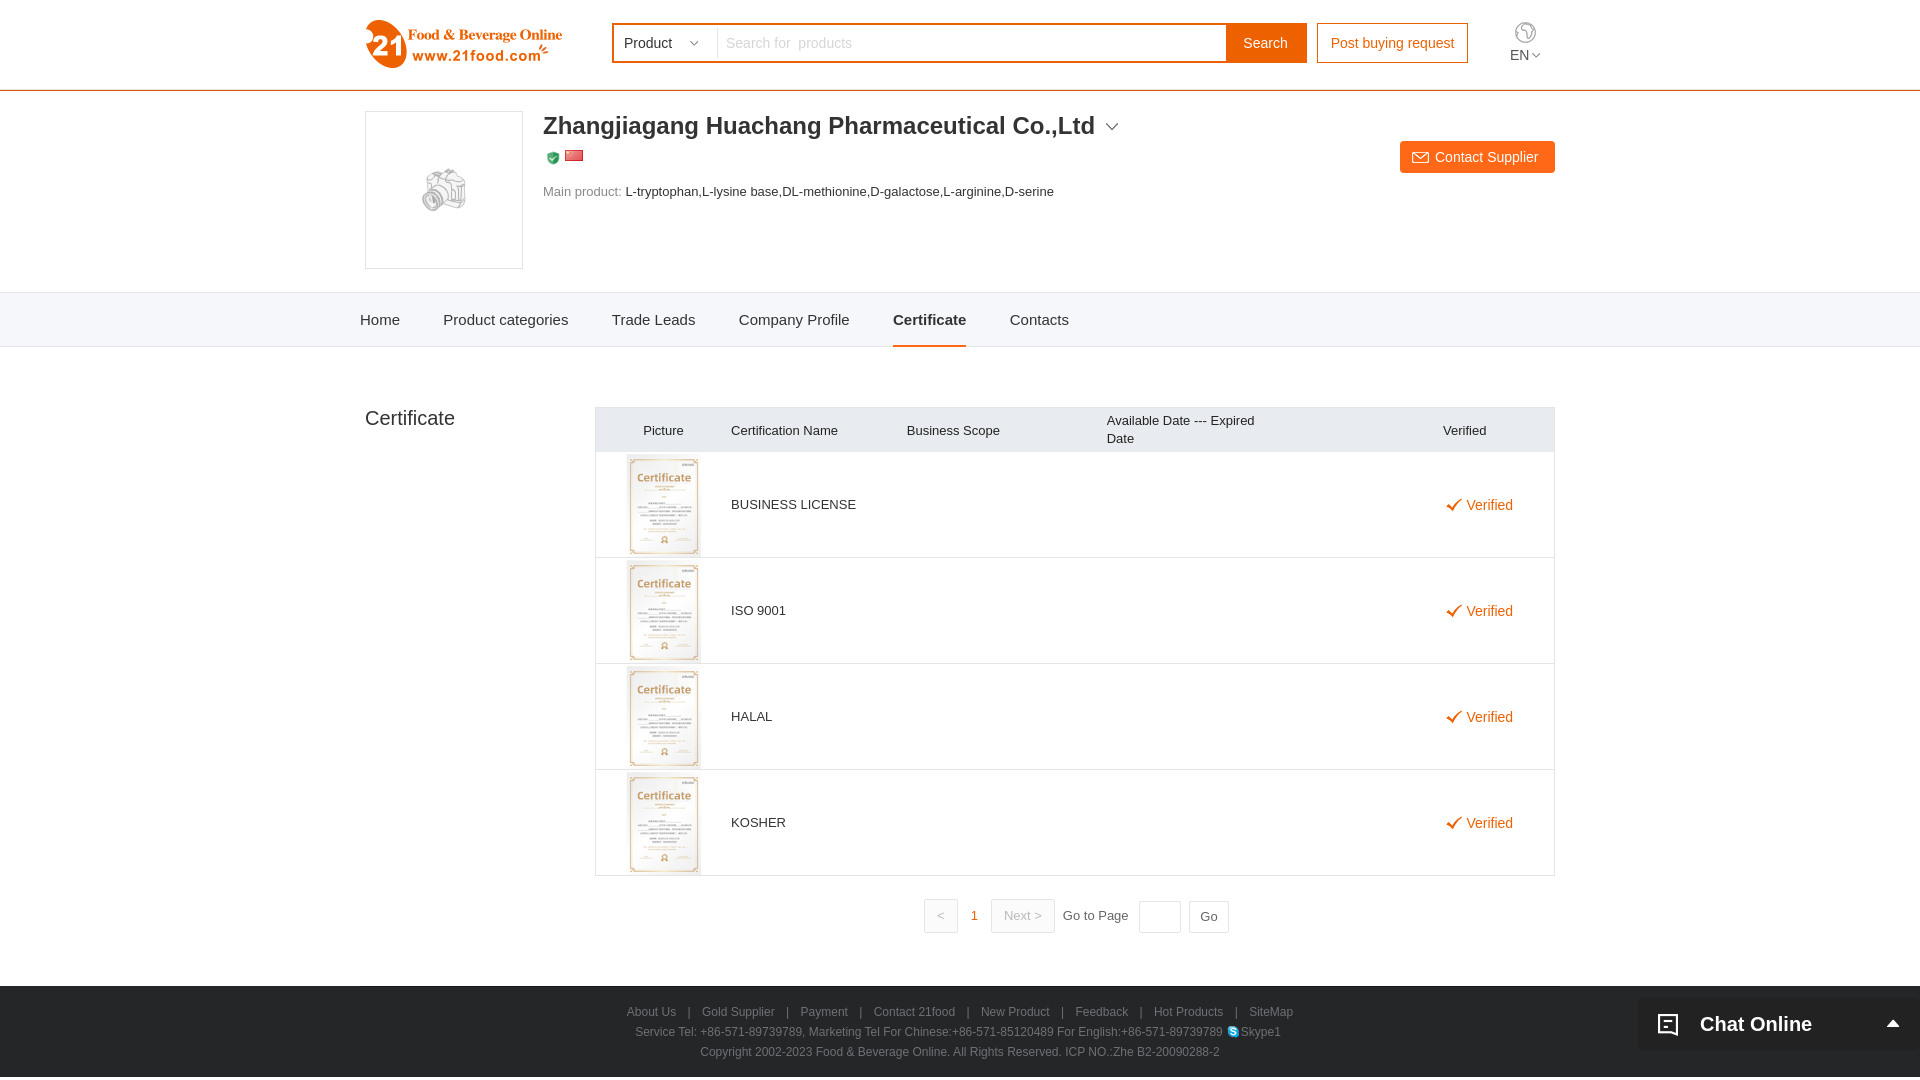 This screenshot has height=1080, width=1920. I want to click on Company Profile, so click(794, 320).